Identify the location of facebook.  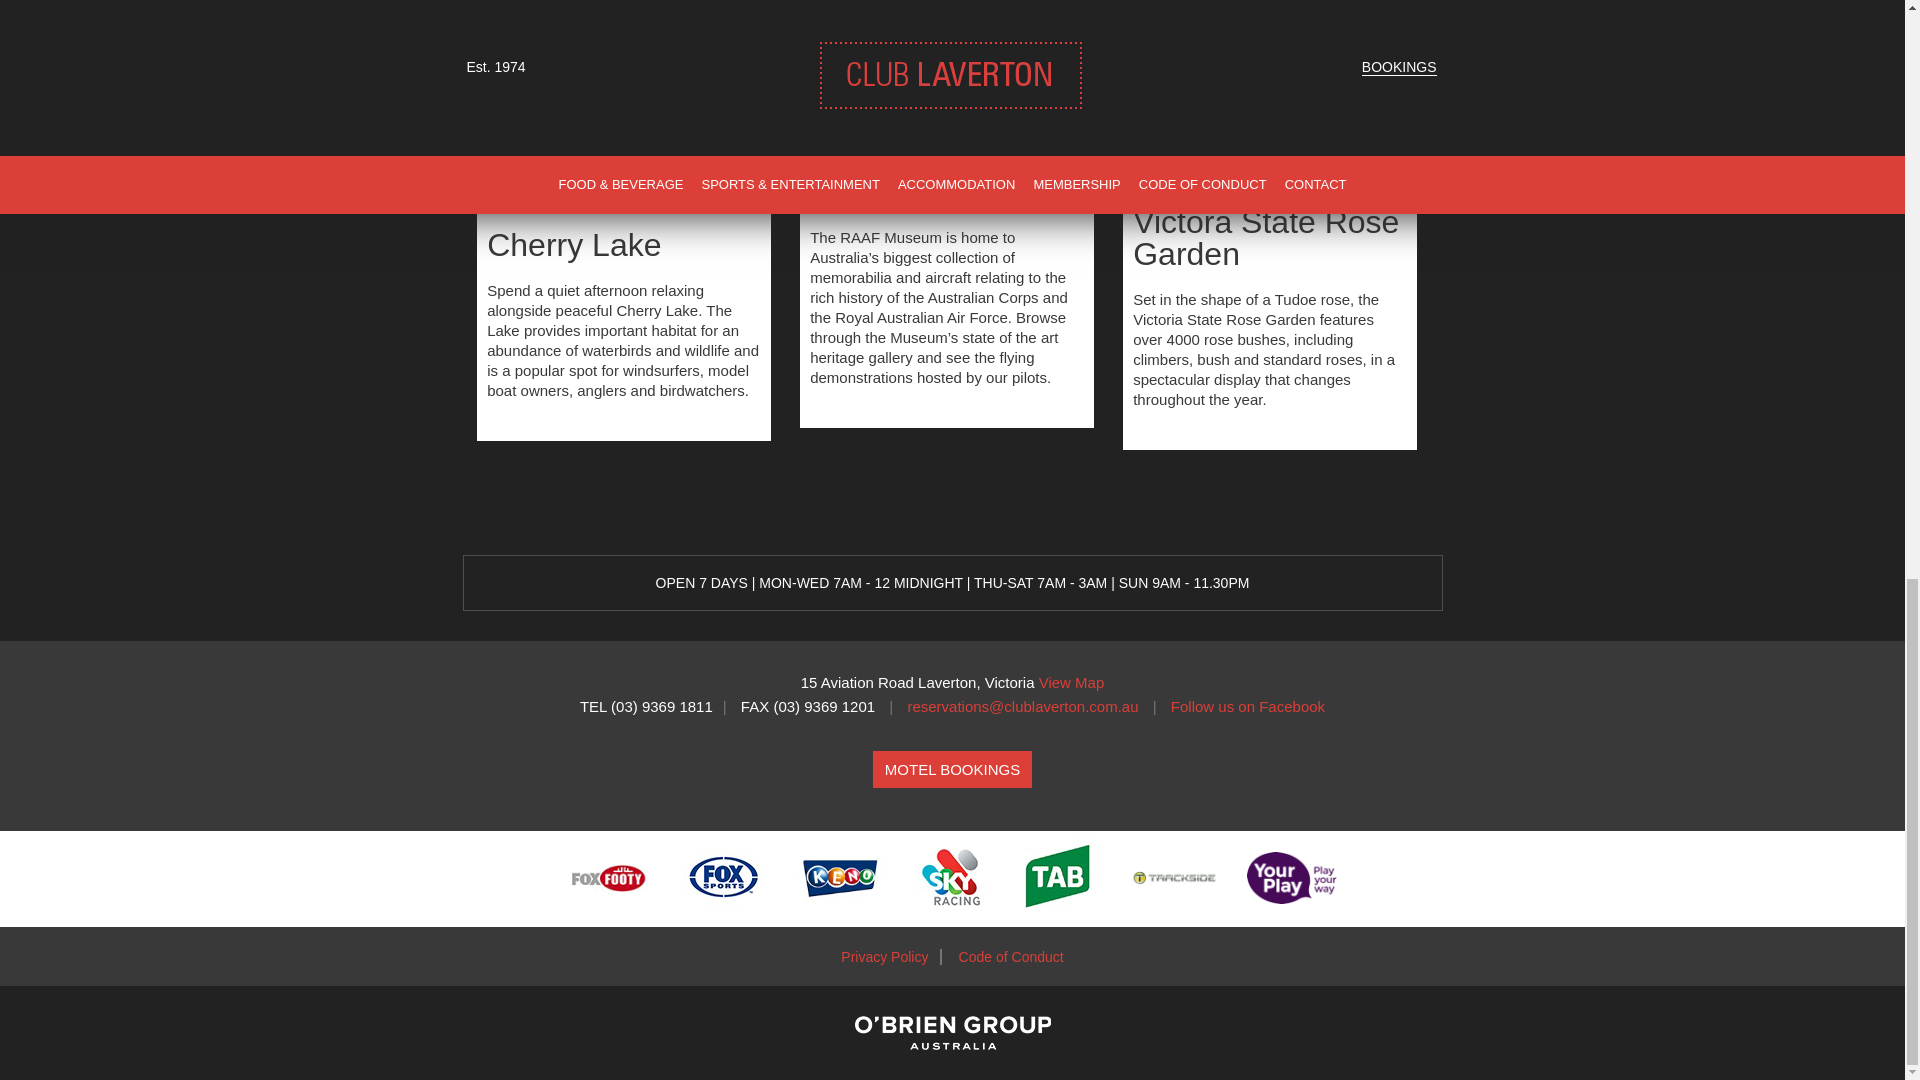
(1248, 706).